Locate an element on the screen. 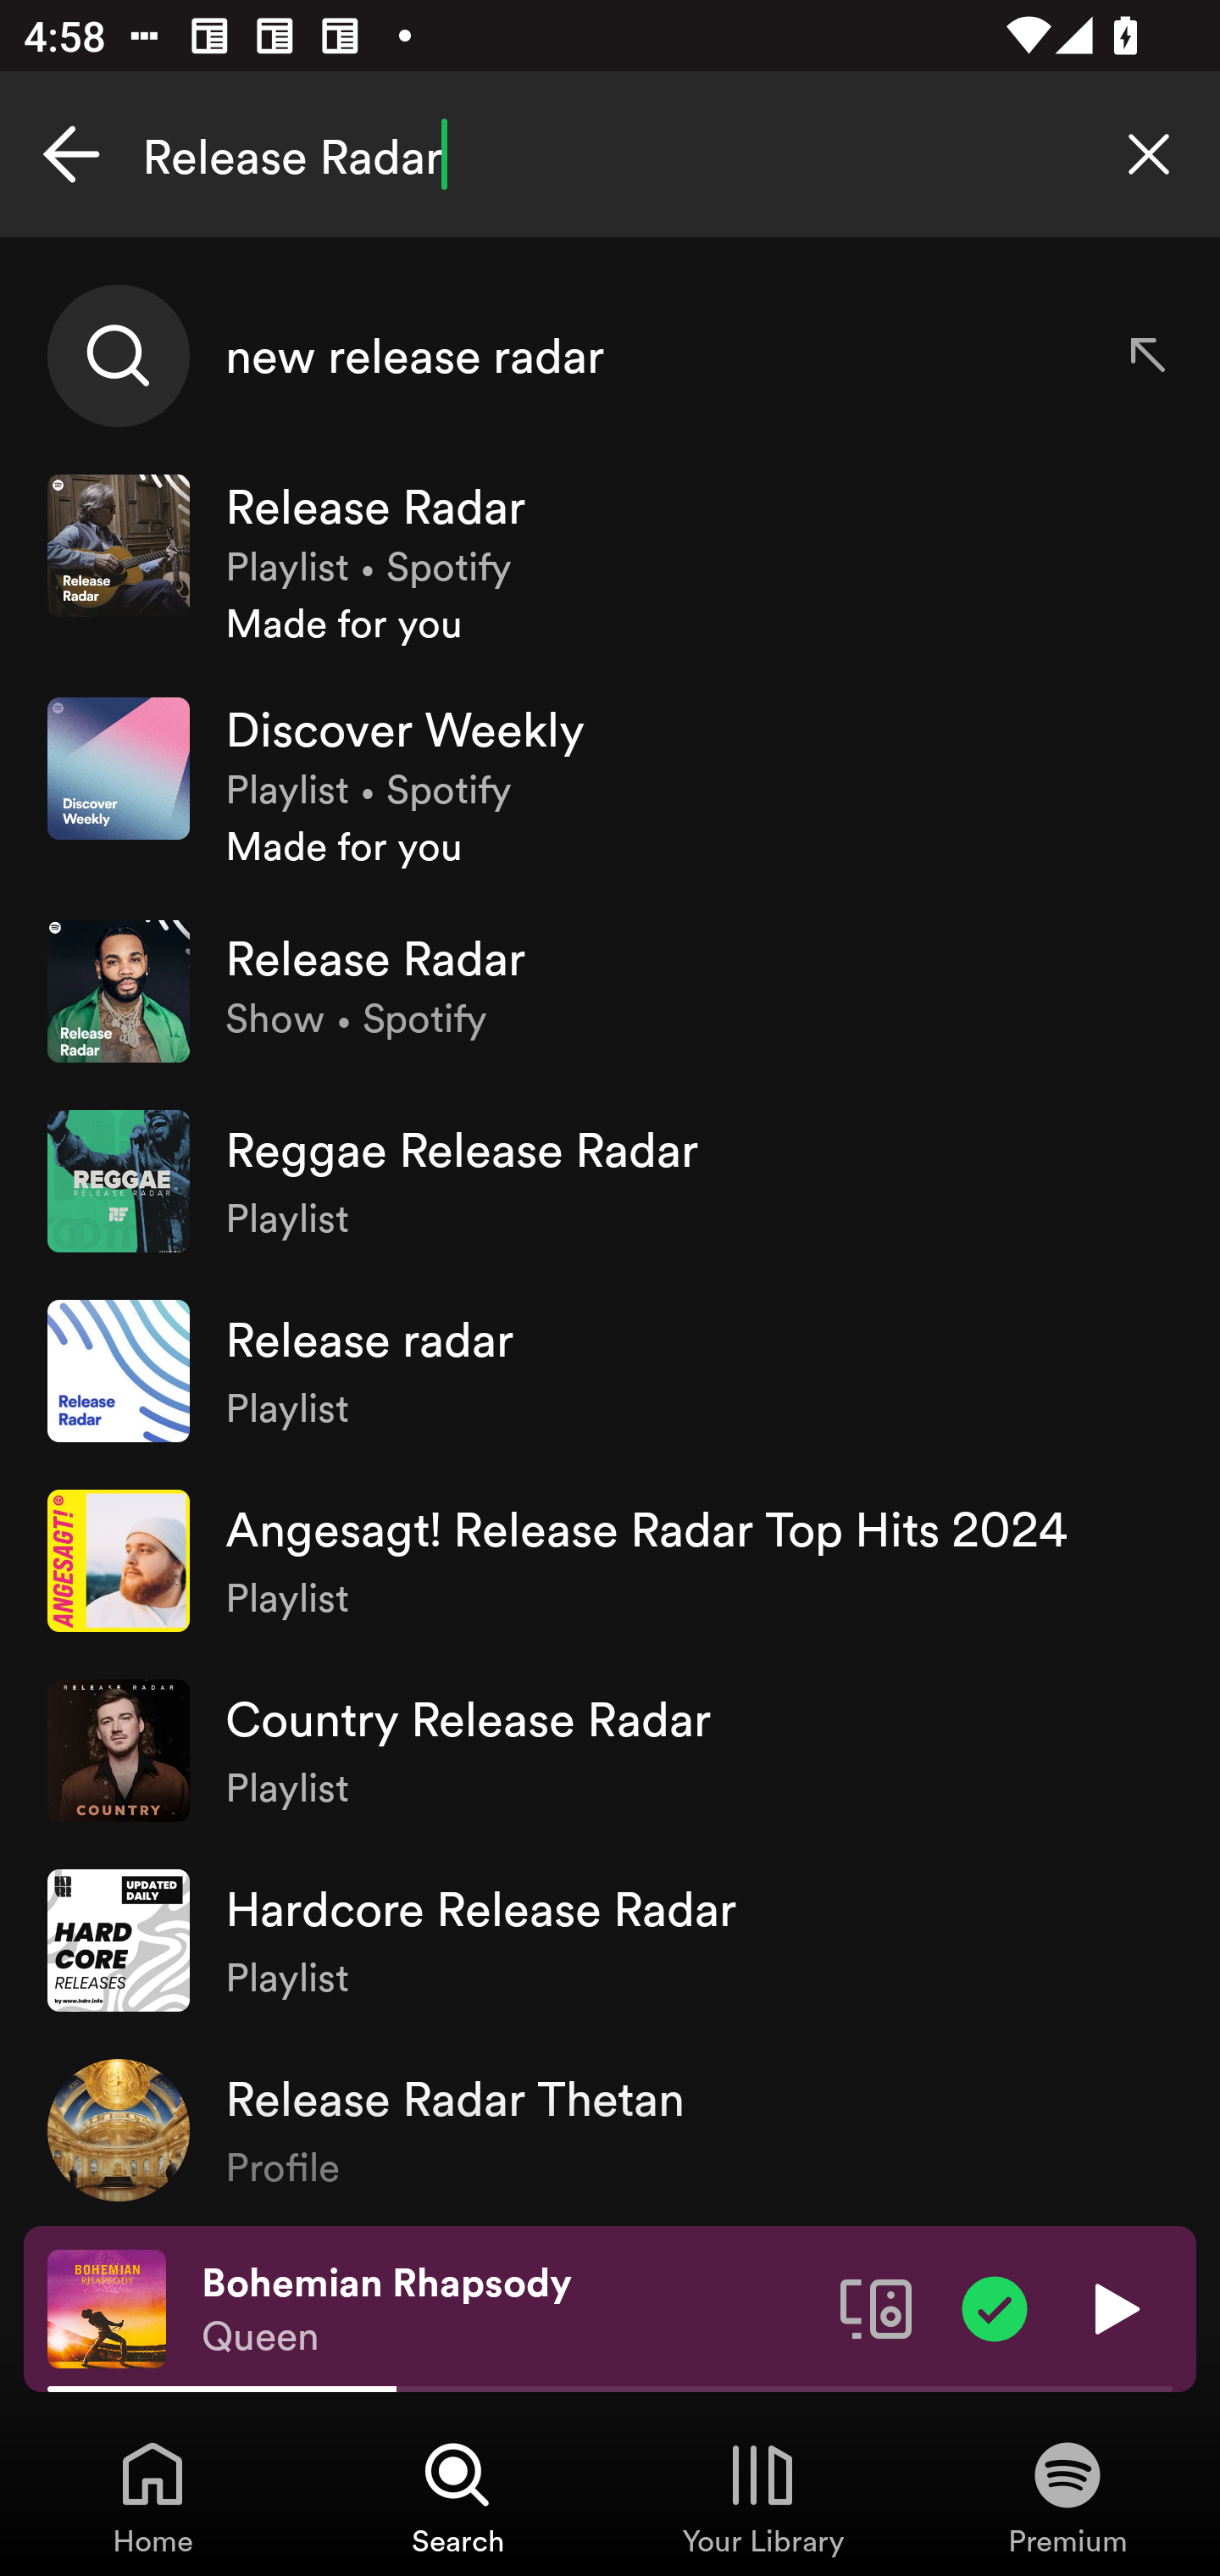  Country Release Radar Playlist is located at coordinates (610, 1750).